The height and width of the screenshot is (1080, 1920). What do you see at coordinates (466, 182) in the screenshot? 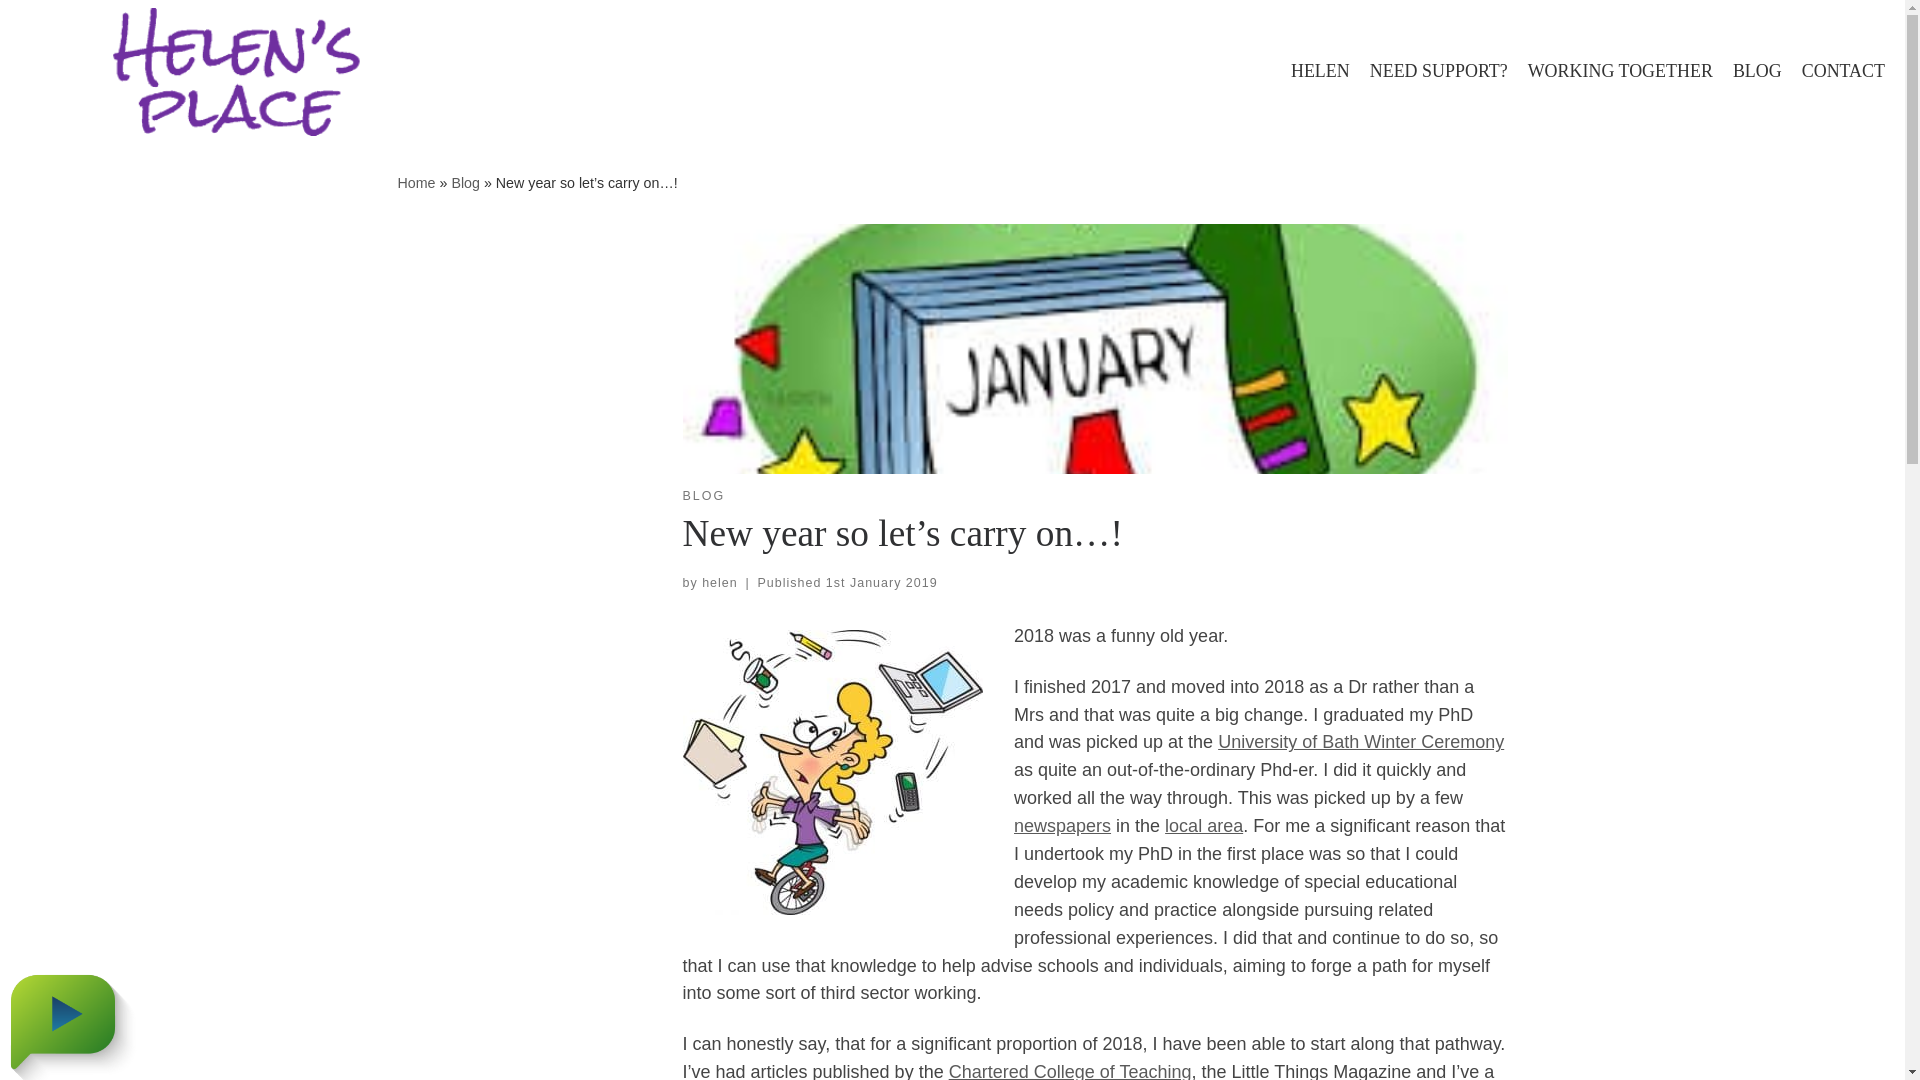
I see `Blog` at bounding box center [466, 182].